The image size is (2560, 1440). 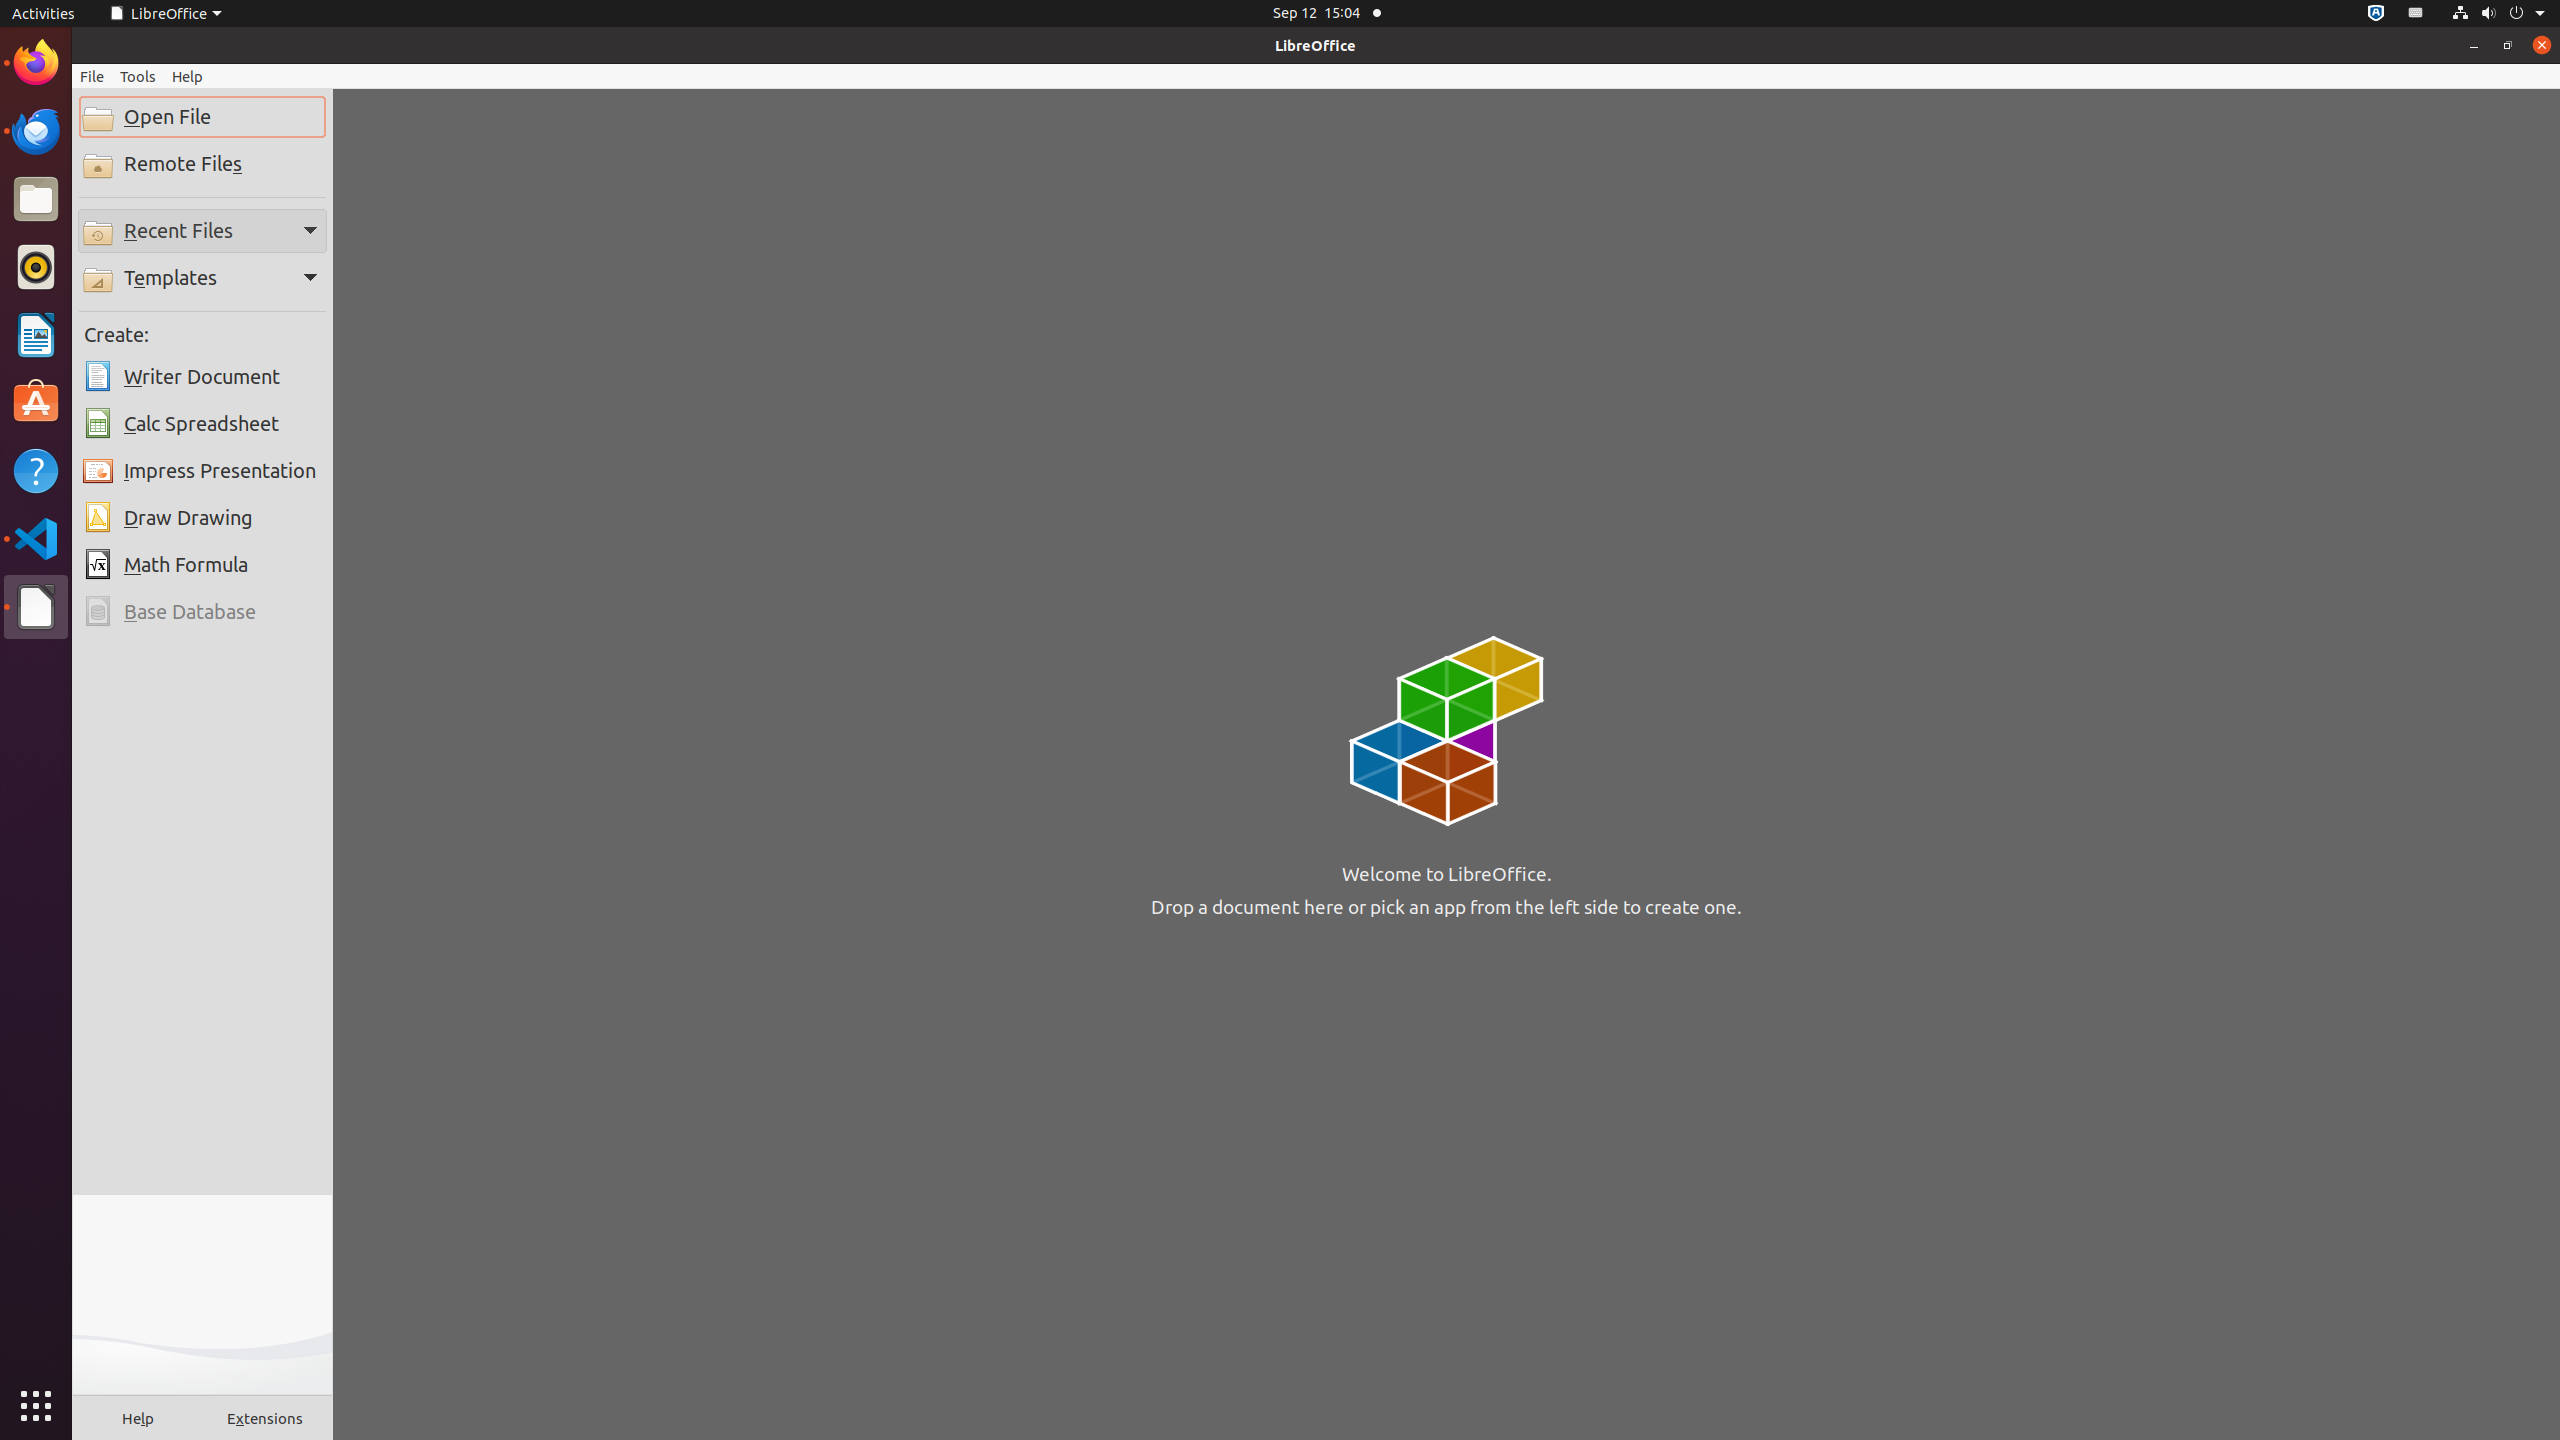 What do you see at coordinates (202, 278) in the screenshot?
I see `Templates` at bounding box center [202, 278].